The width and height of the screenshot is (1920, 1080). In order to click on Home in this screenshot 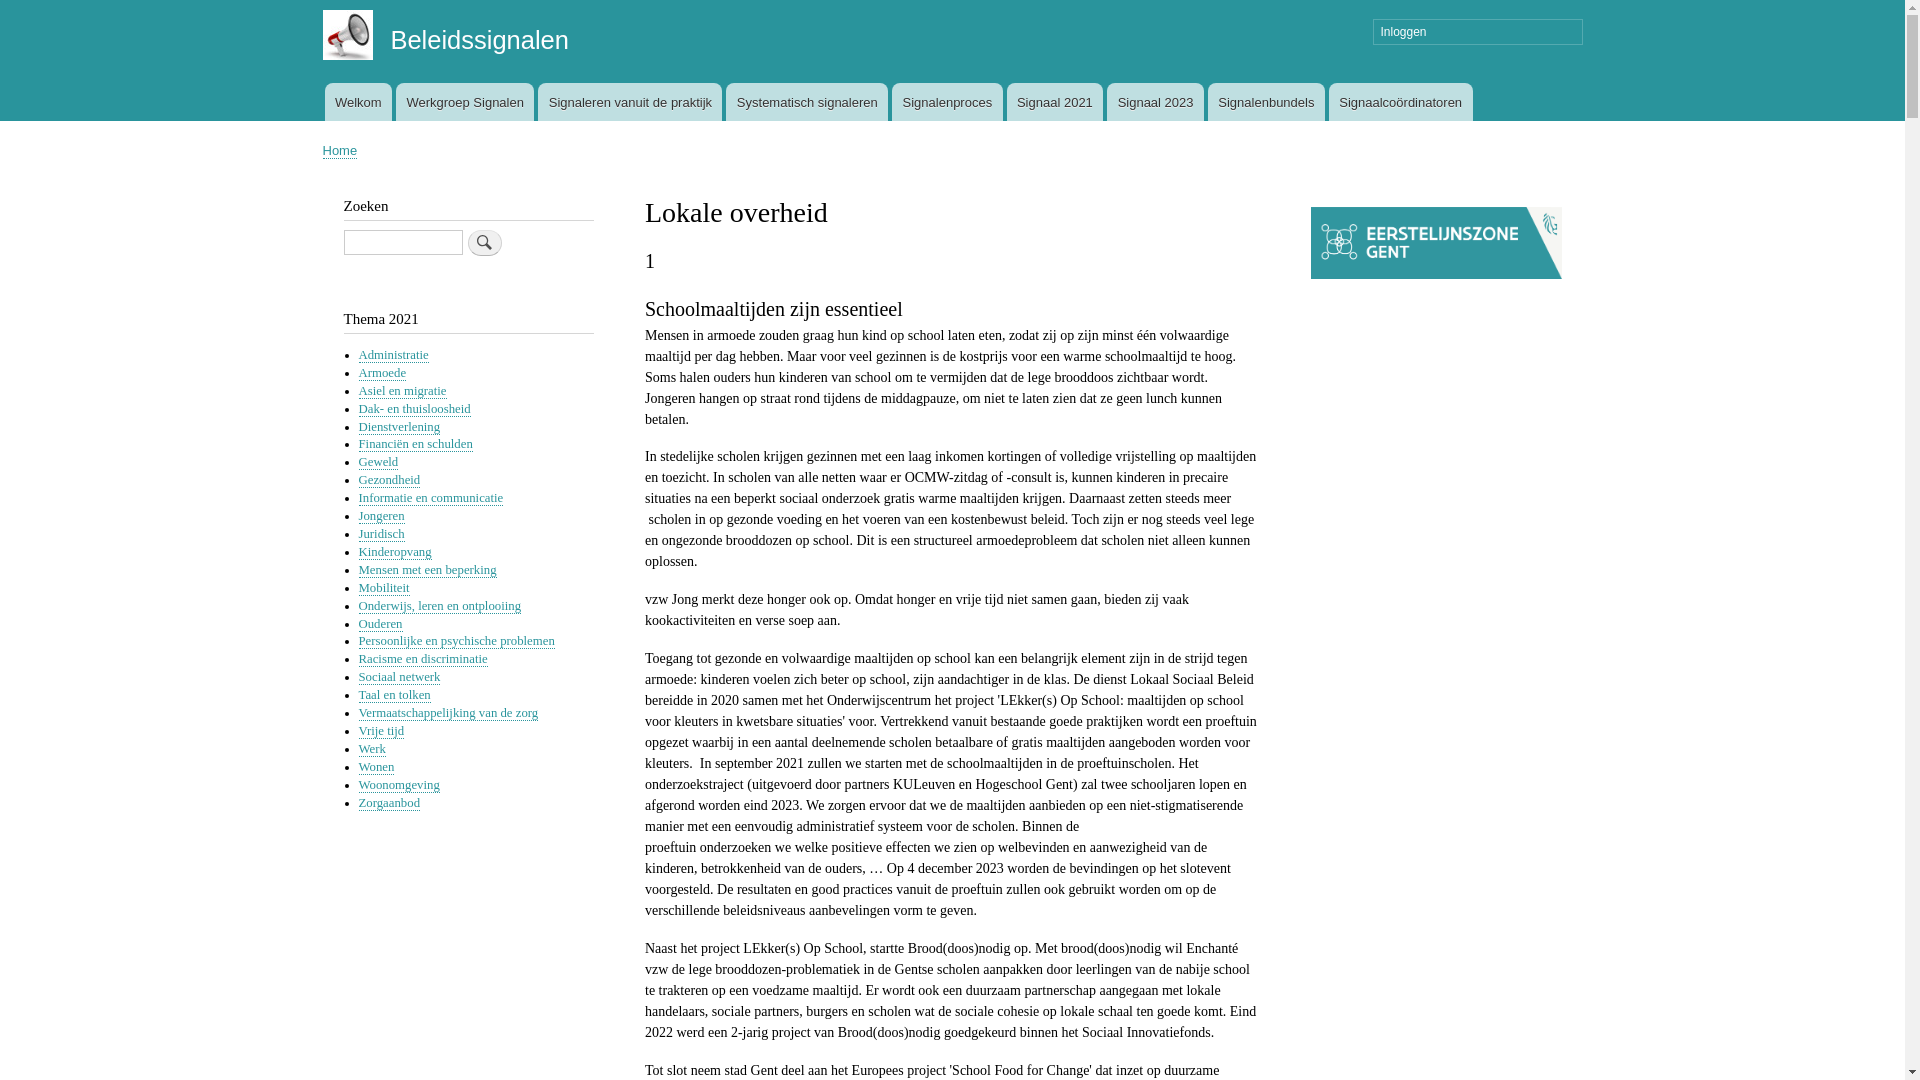, I will do `click(340, 151)`.